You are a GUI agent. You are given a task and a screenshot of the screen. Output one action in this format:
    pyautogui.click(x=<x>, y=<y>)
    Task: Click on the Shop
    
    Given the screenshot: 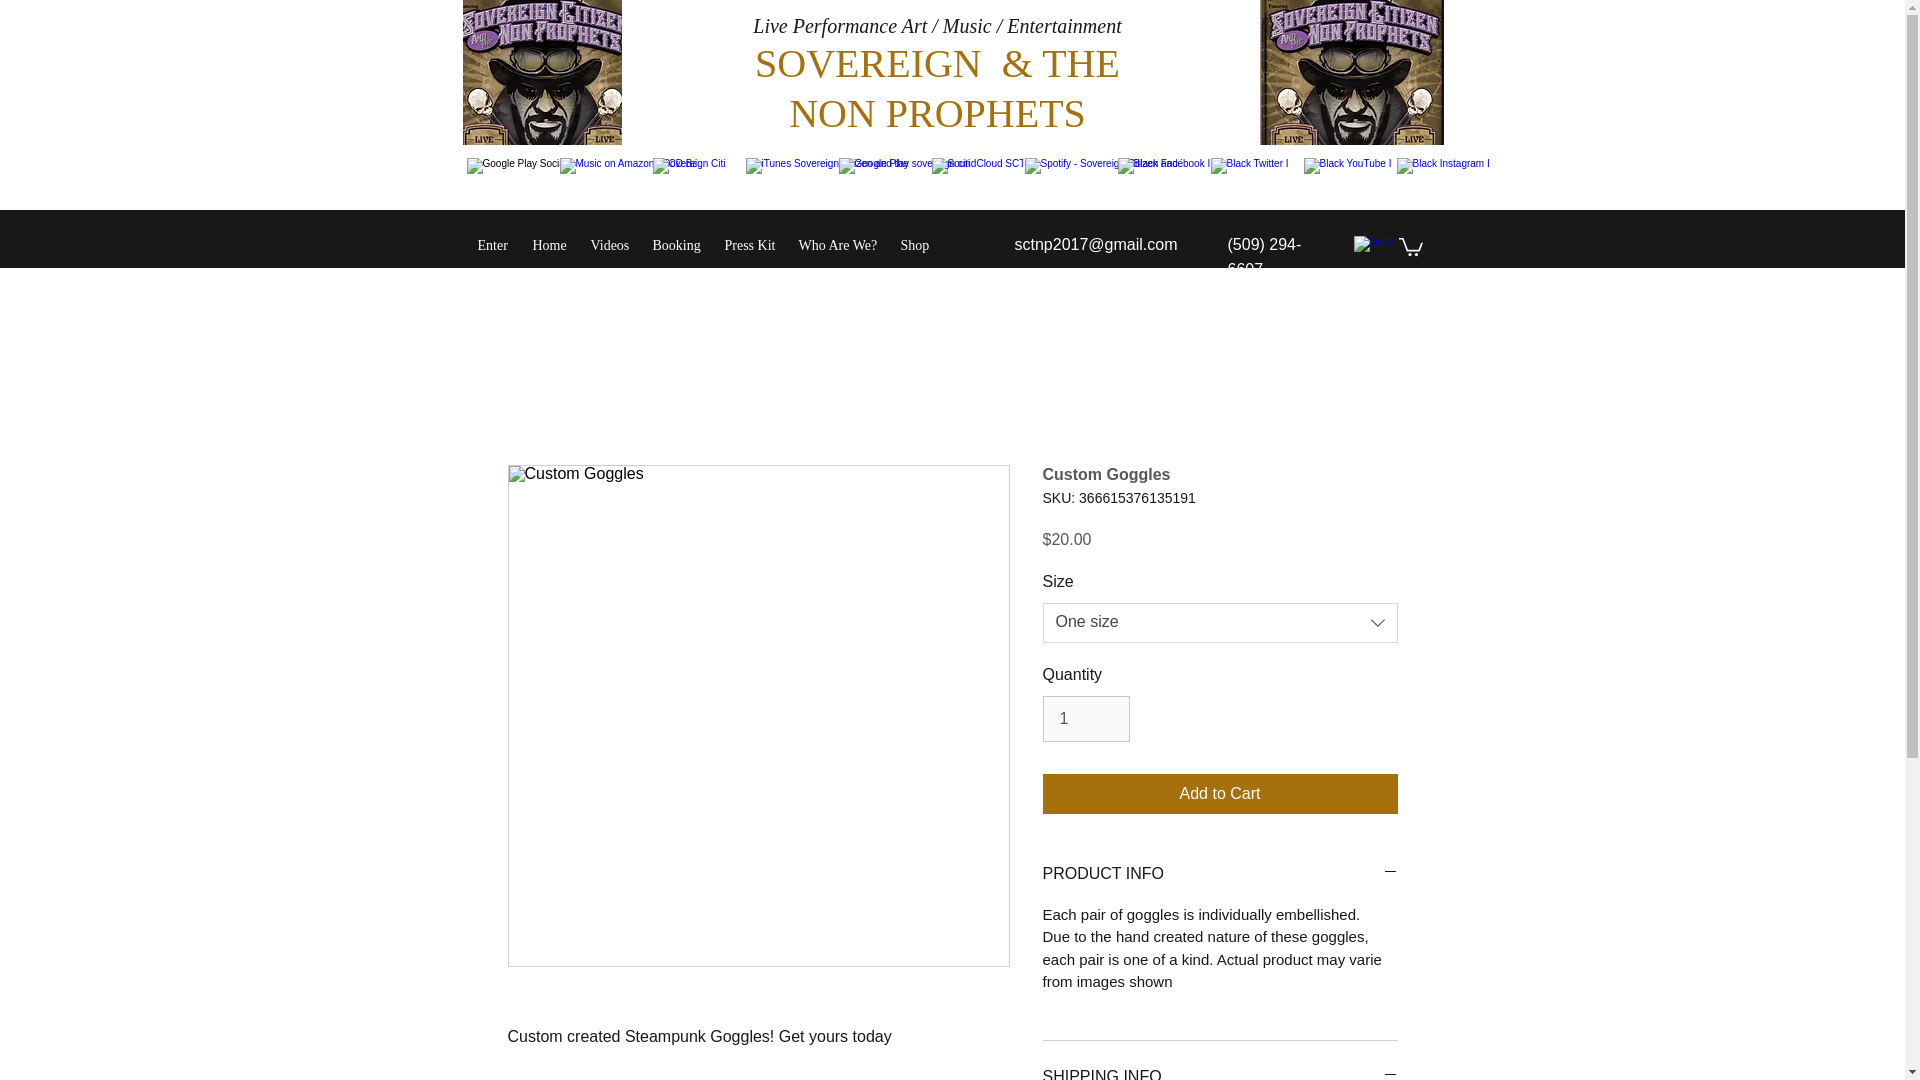 What is the action you would take?
    pyautogui.click(x=916, y=246)
    